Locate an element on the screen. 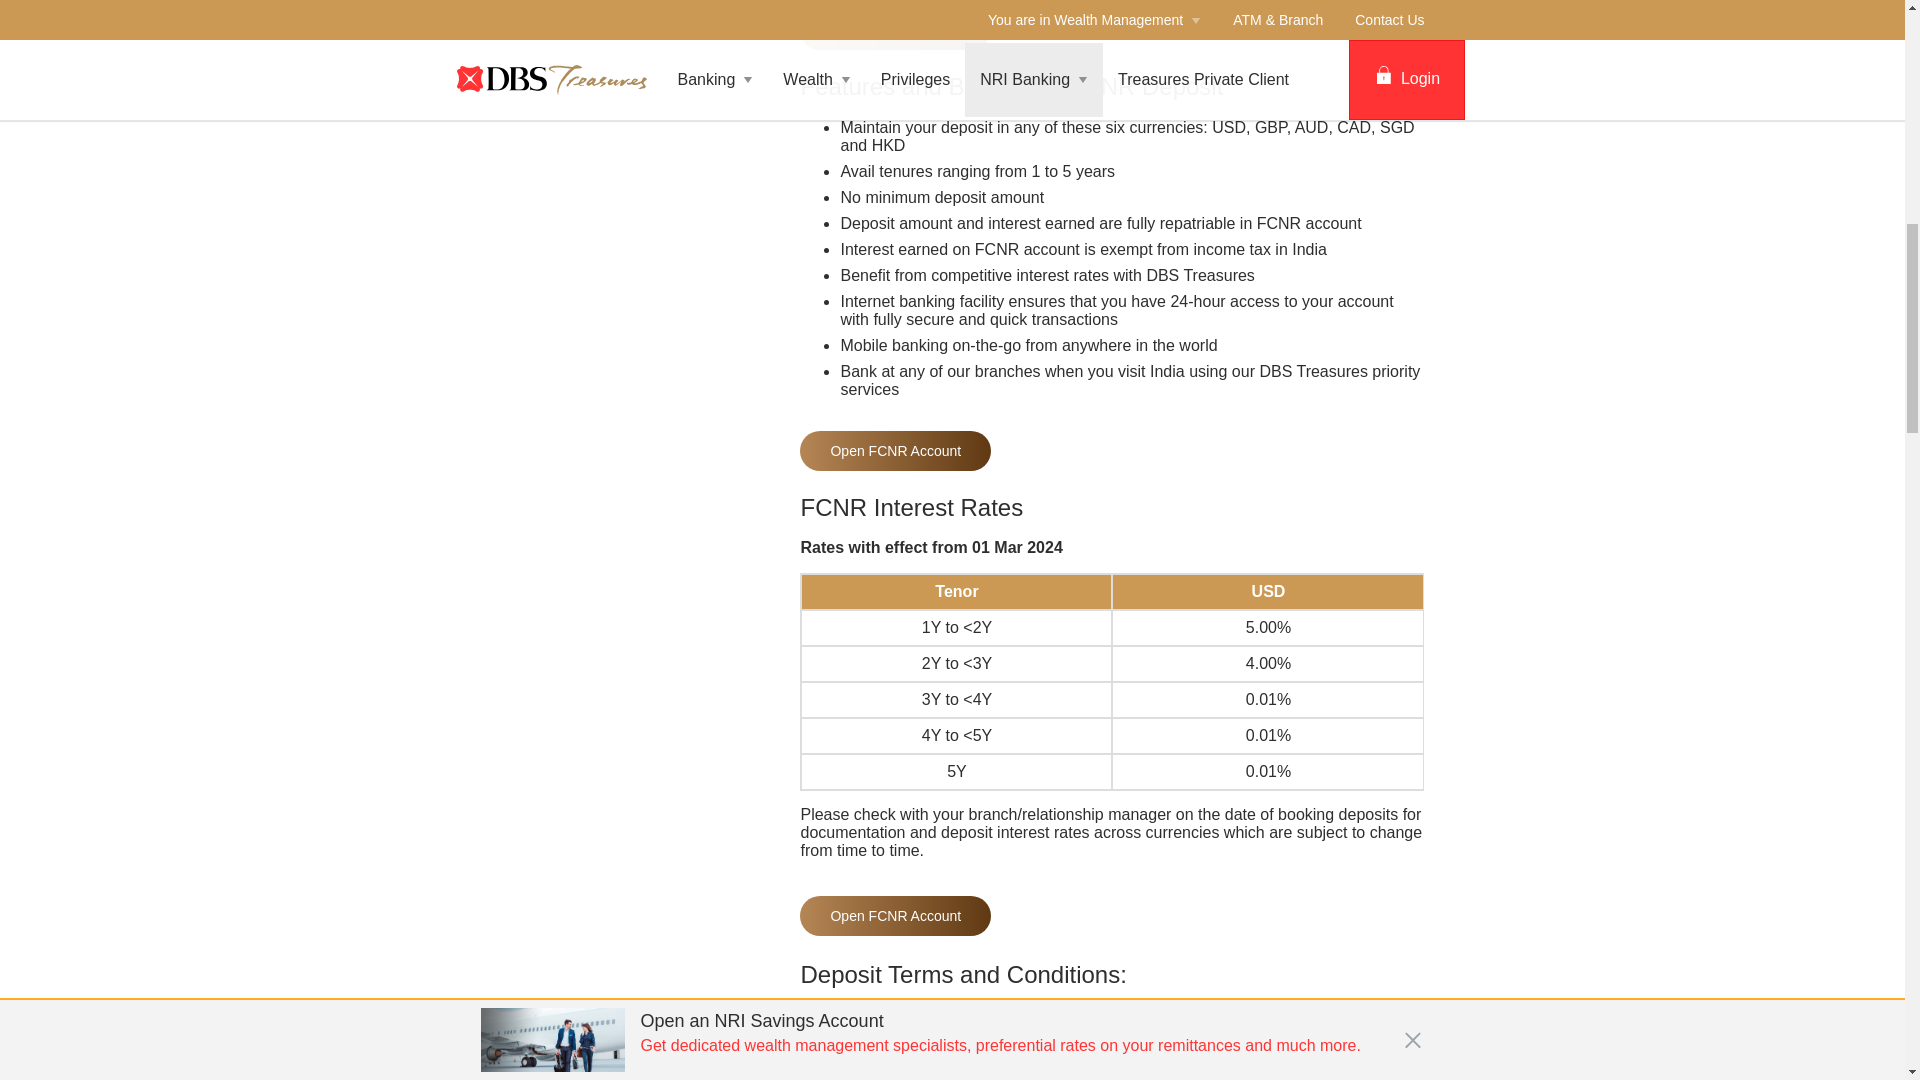 This screenshot has width=1920, height=1080. Open FCNR Account is located at coordinates (895, 450).